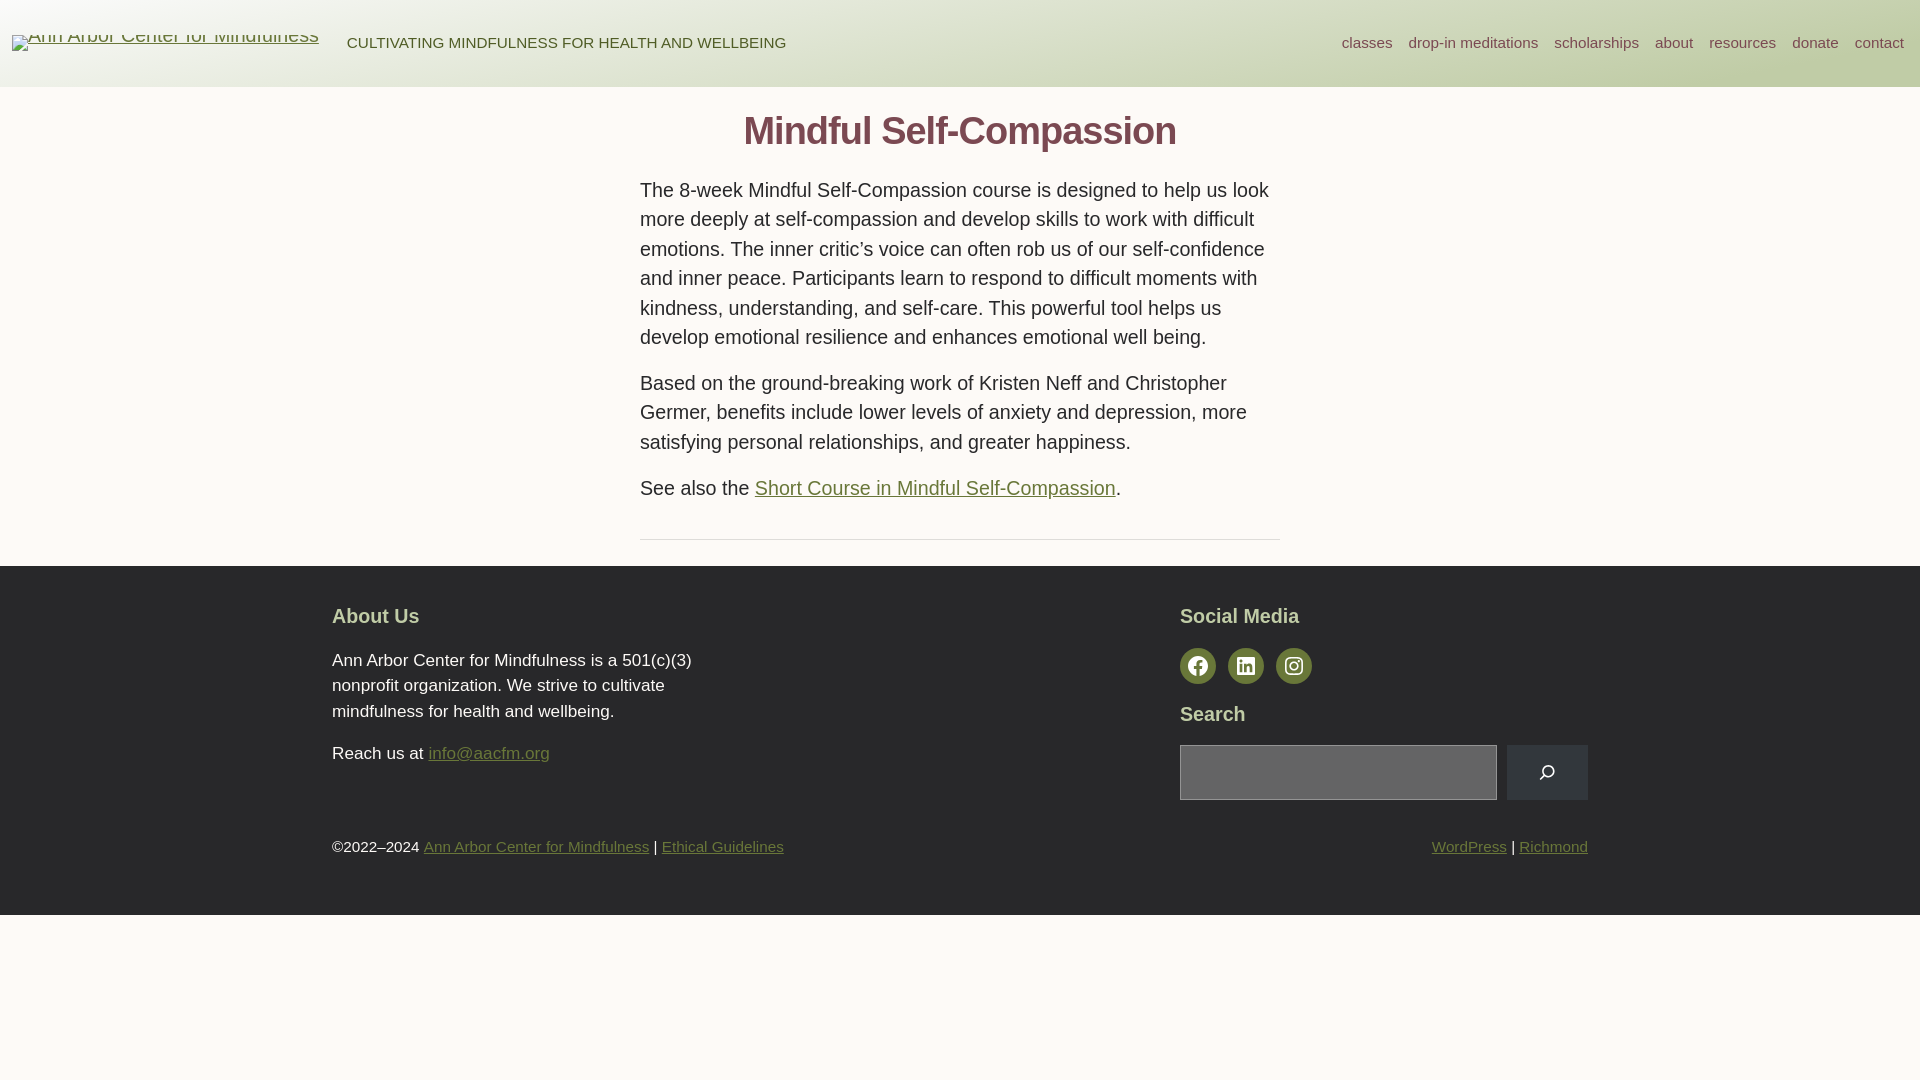 This screenshot has height=1080, width=1920. What do you see at coordinates (934, 488) in the screenshot?
I see `Short Course in Mindful Self-Compassion` at bounding box center [934, 488].